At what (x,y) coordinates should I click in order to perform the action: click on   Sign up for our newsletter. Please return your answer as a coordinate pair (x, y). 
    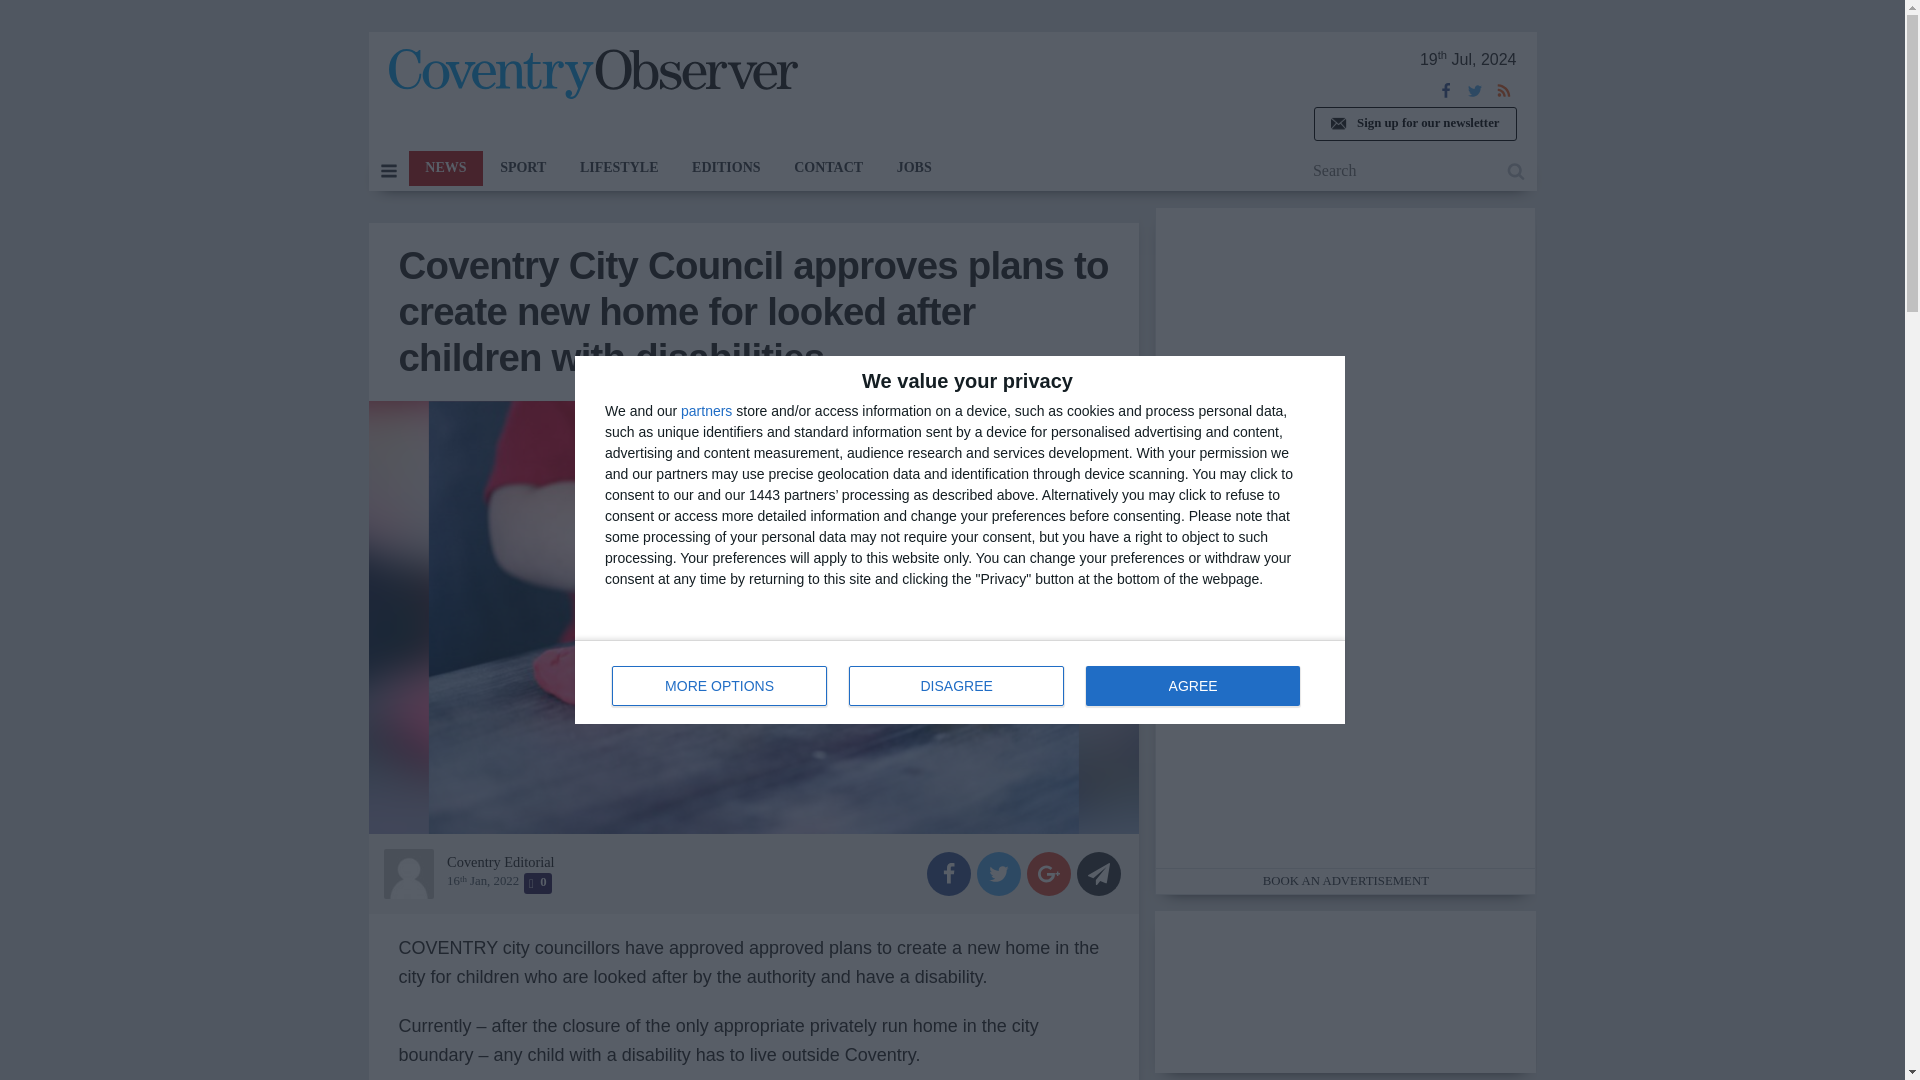
    Looking at the image, I should click on (445, 168).